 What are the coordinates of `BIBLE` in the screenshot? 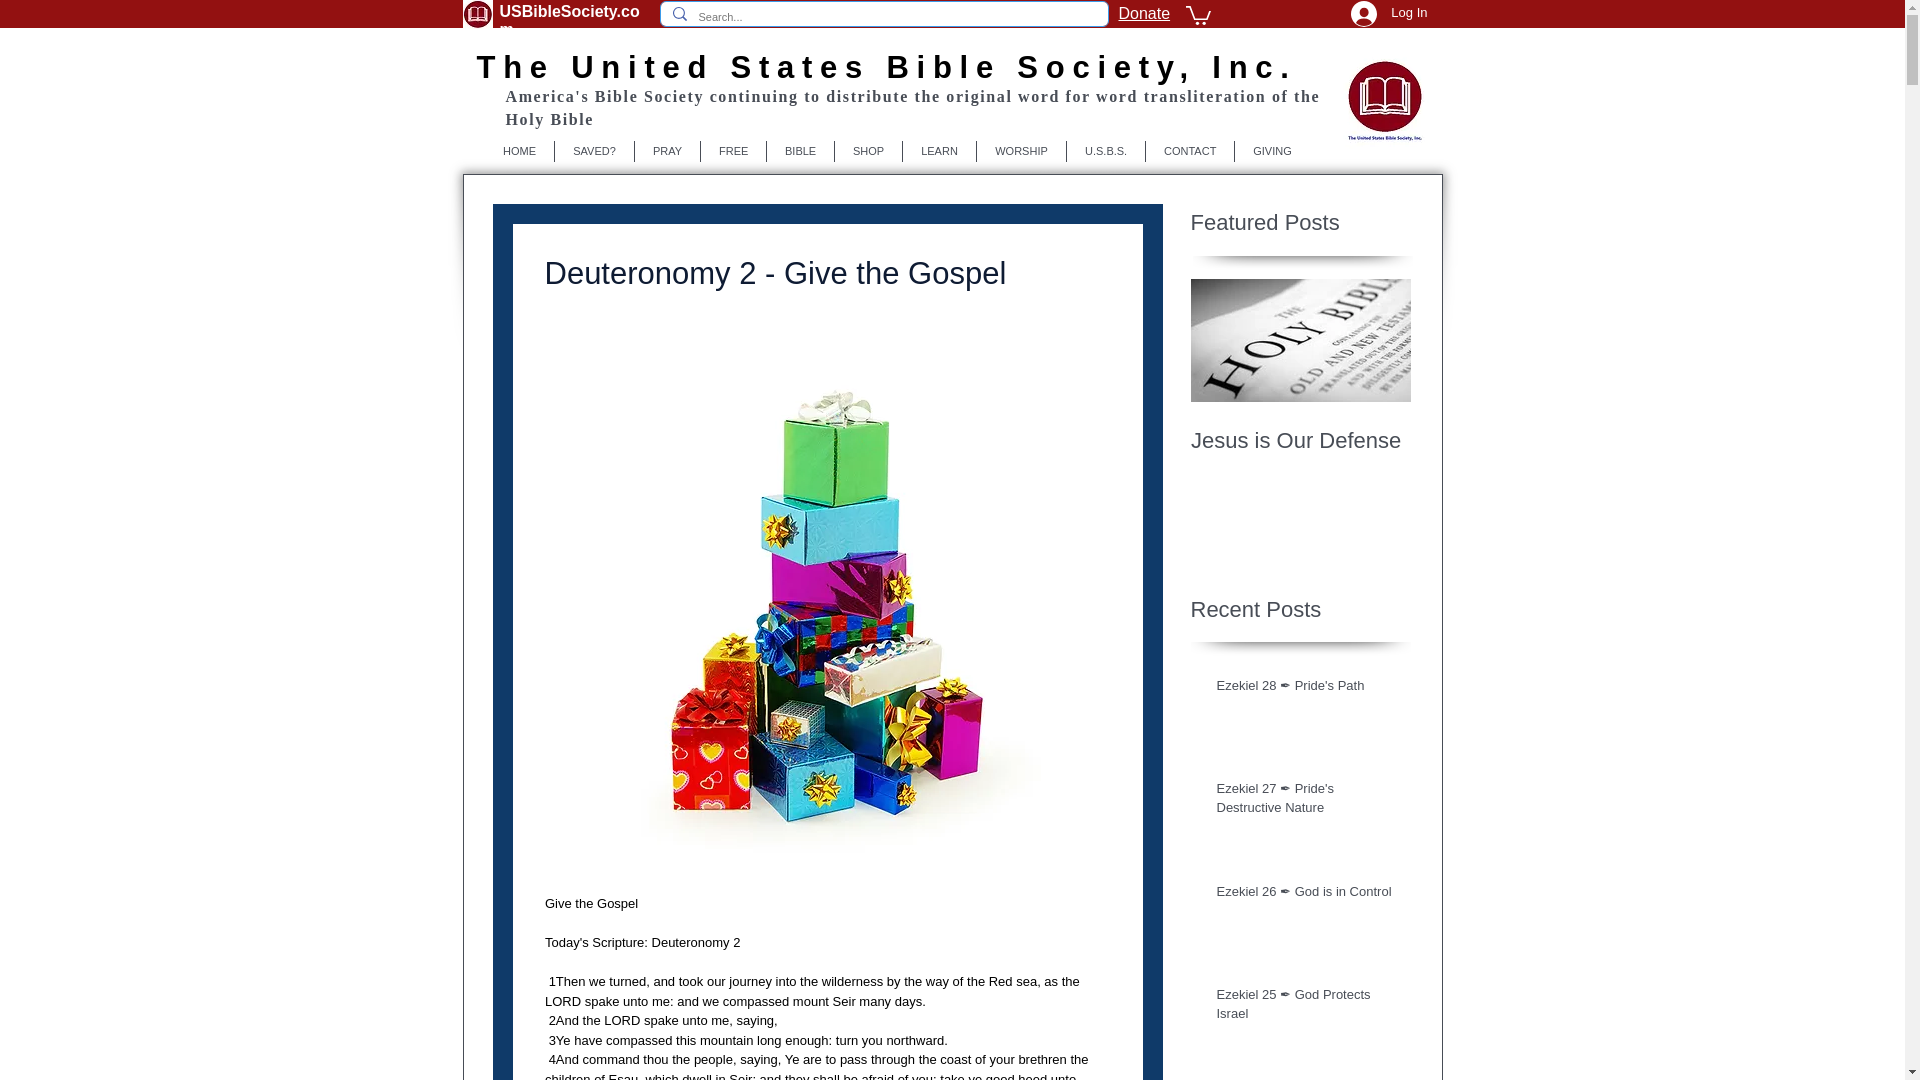 It's located at (800, 152).